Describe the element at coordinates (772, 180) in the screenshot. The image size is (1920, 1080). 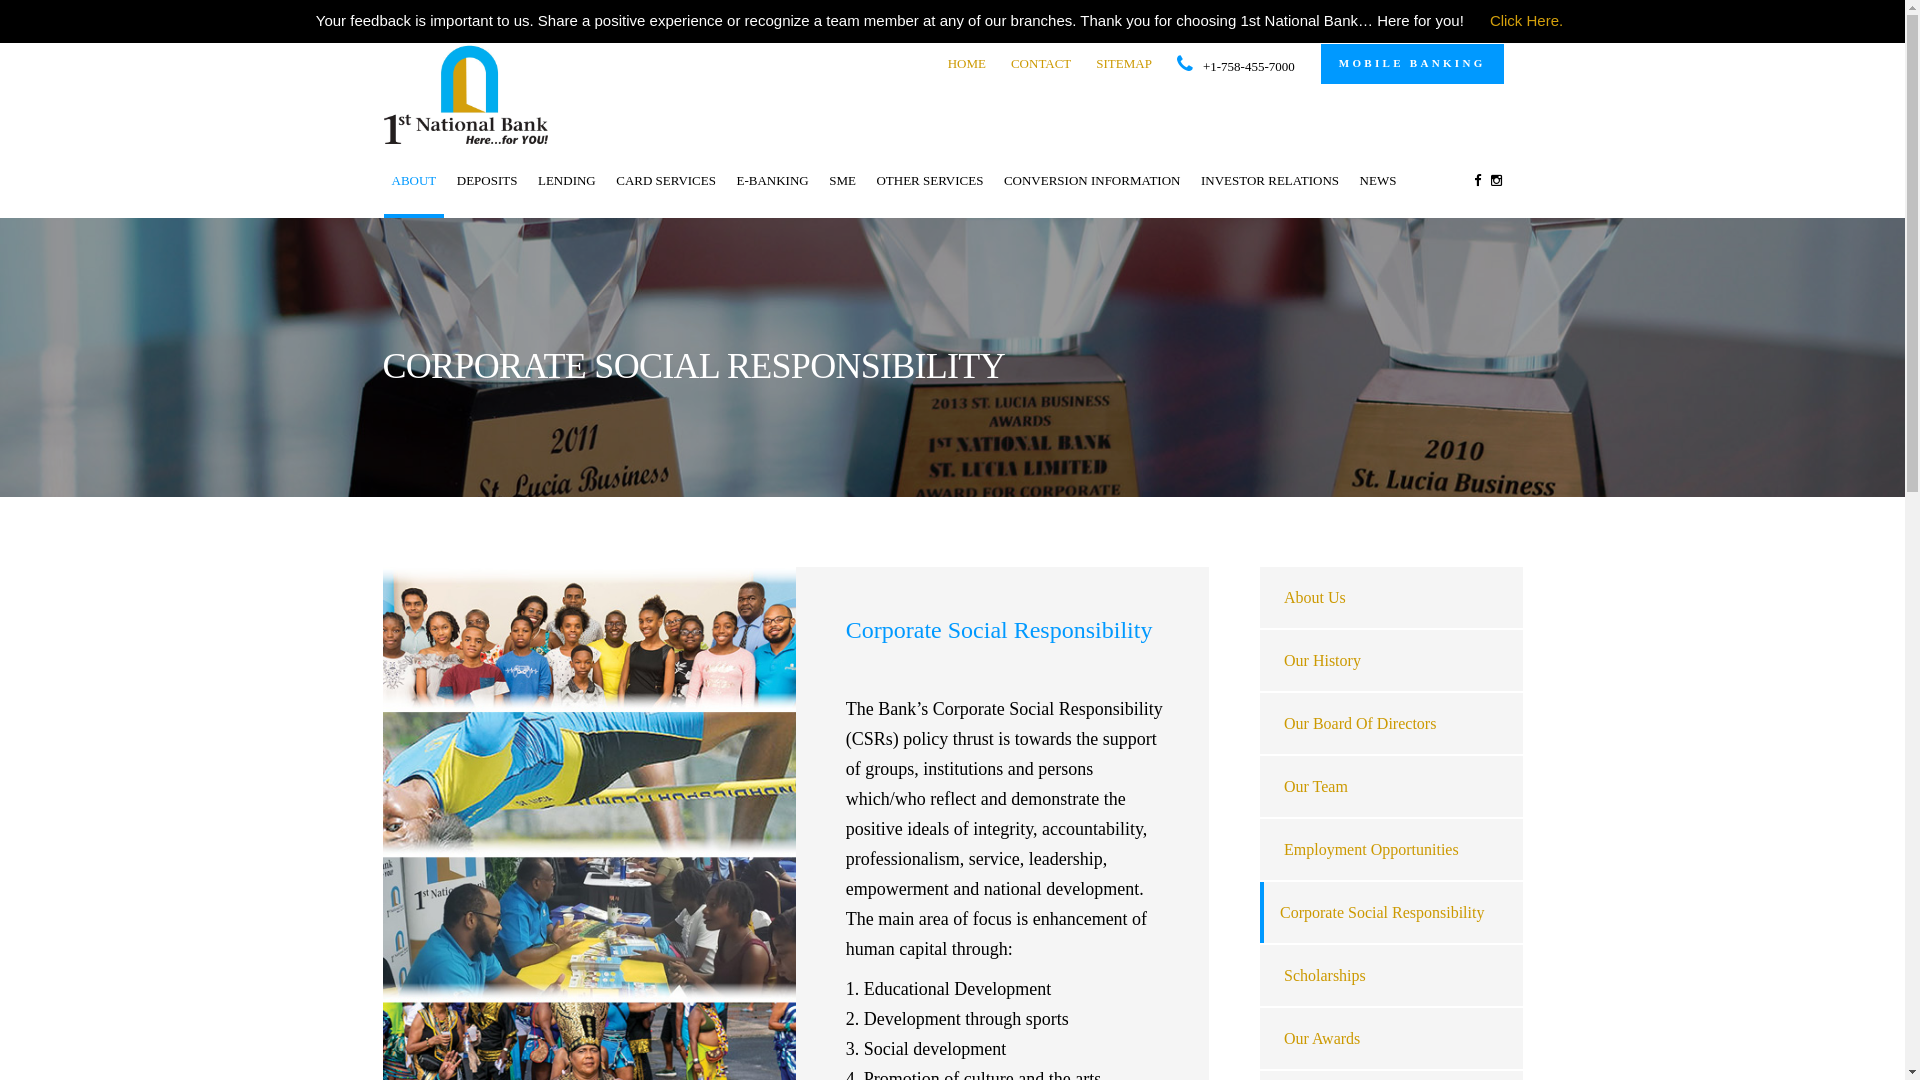
I see `E-BANKING` at that location.